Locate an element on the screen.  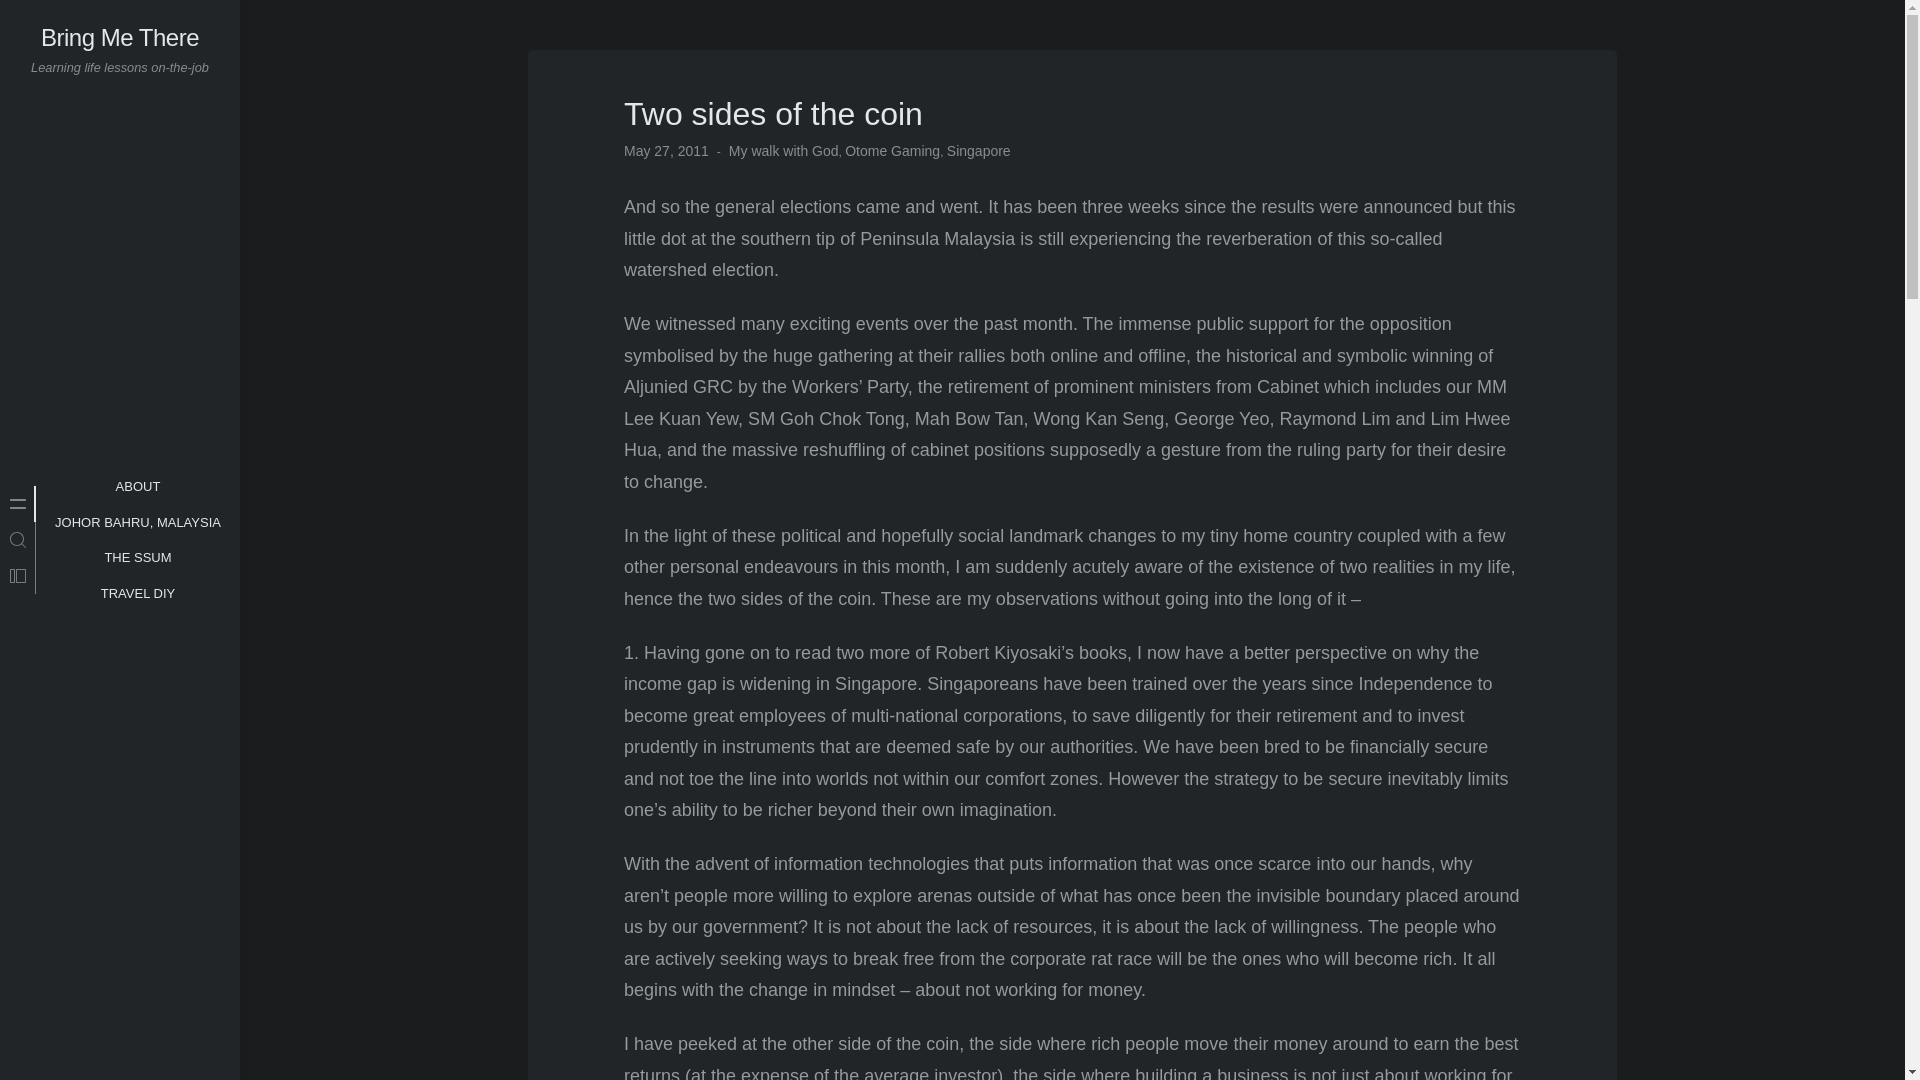
JOHOR BAHRU, MALAYSIA is located at coordinates (138, 540).